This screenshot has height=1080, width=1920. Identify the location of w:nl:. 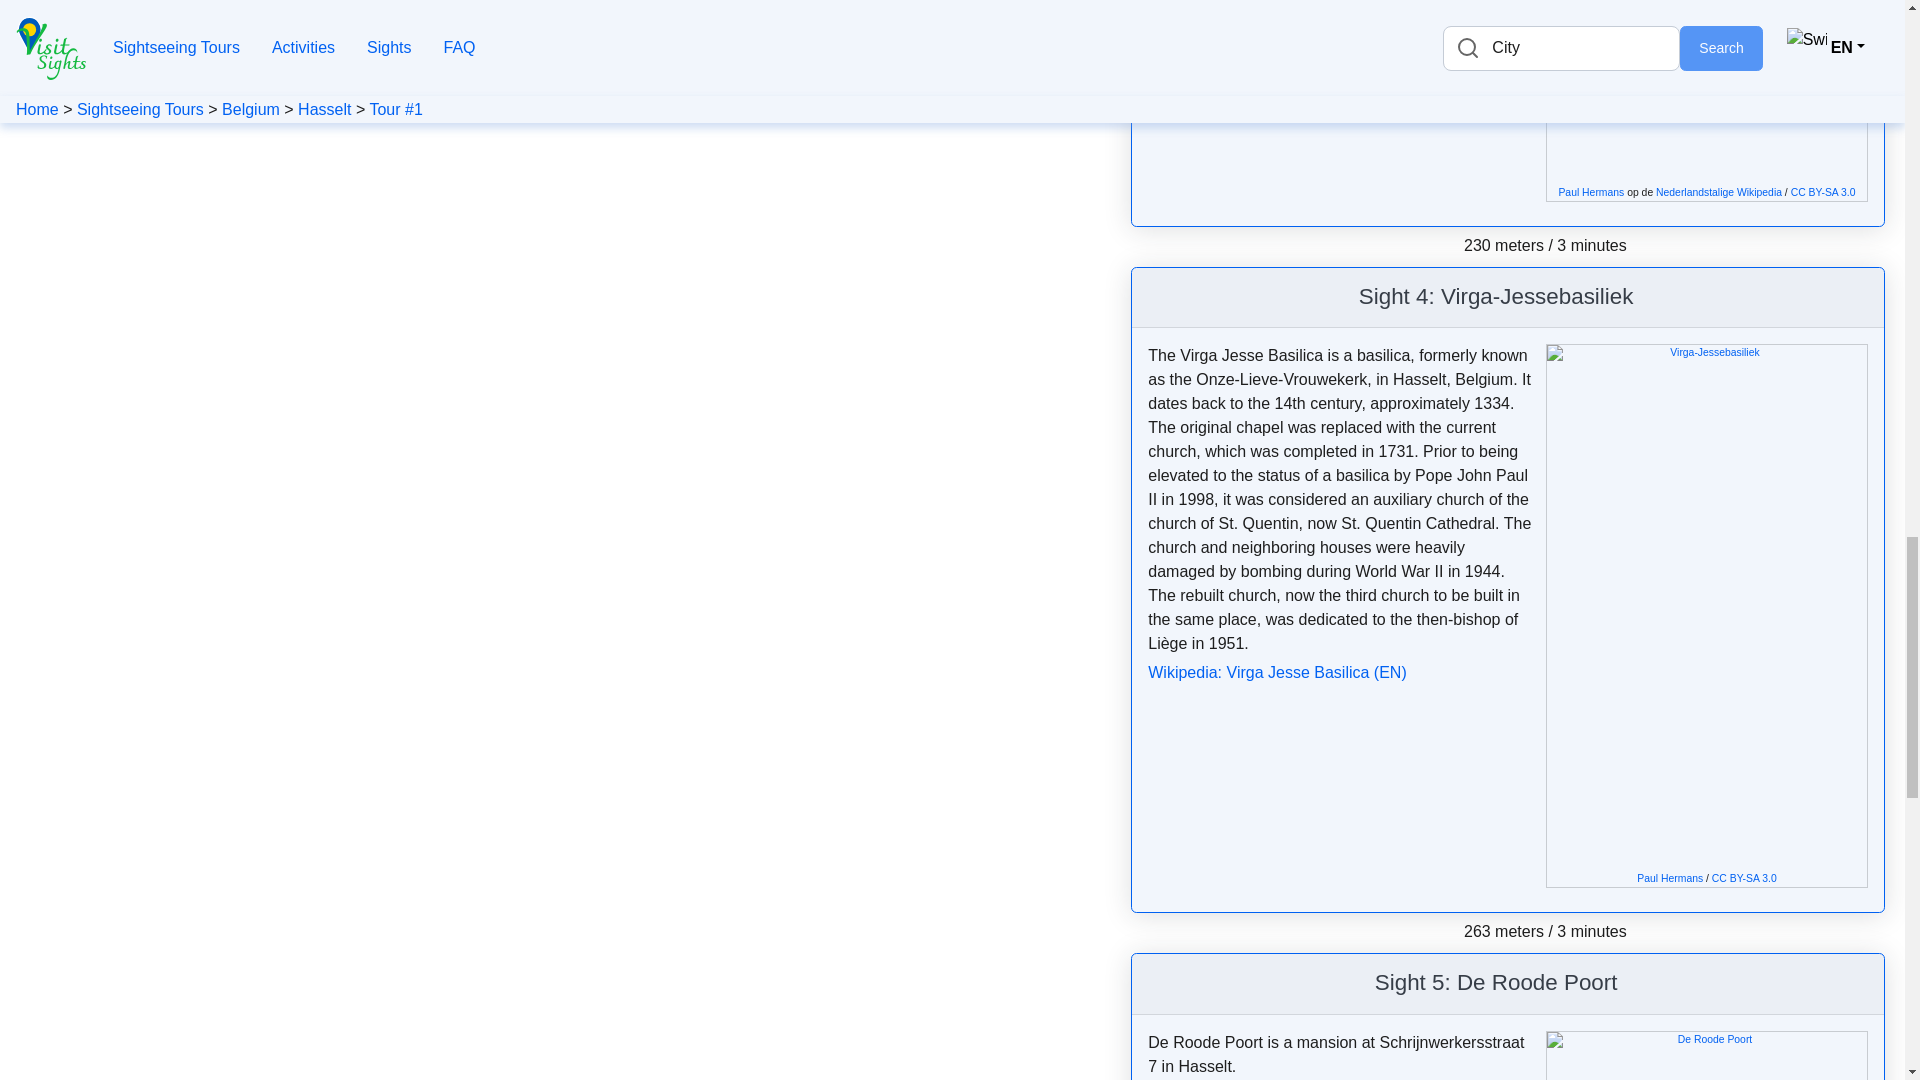
(1718, 192).